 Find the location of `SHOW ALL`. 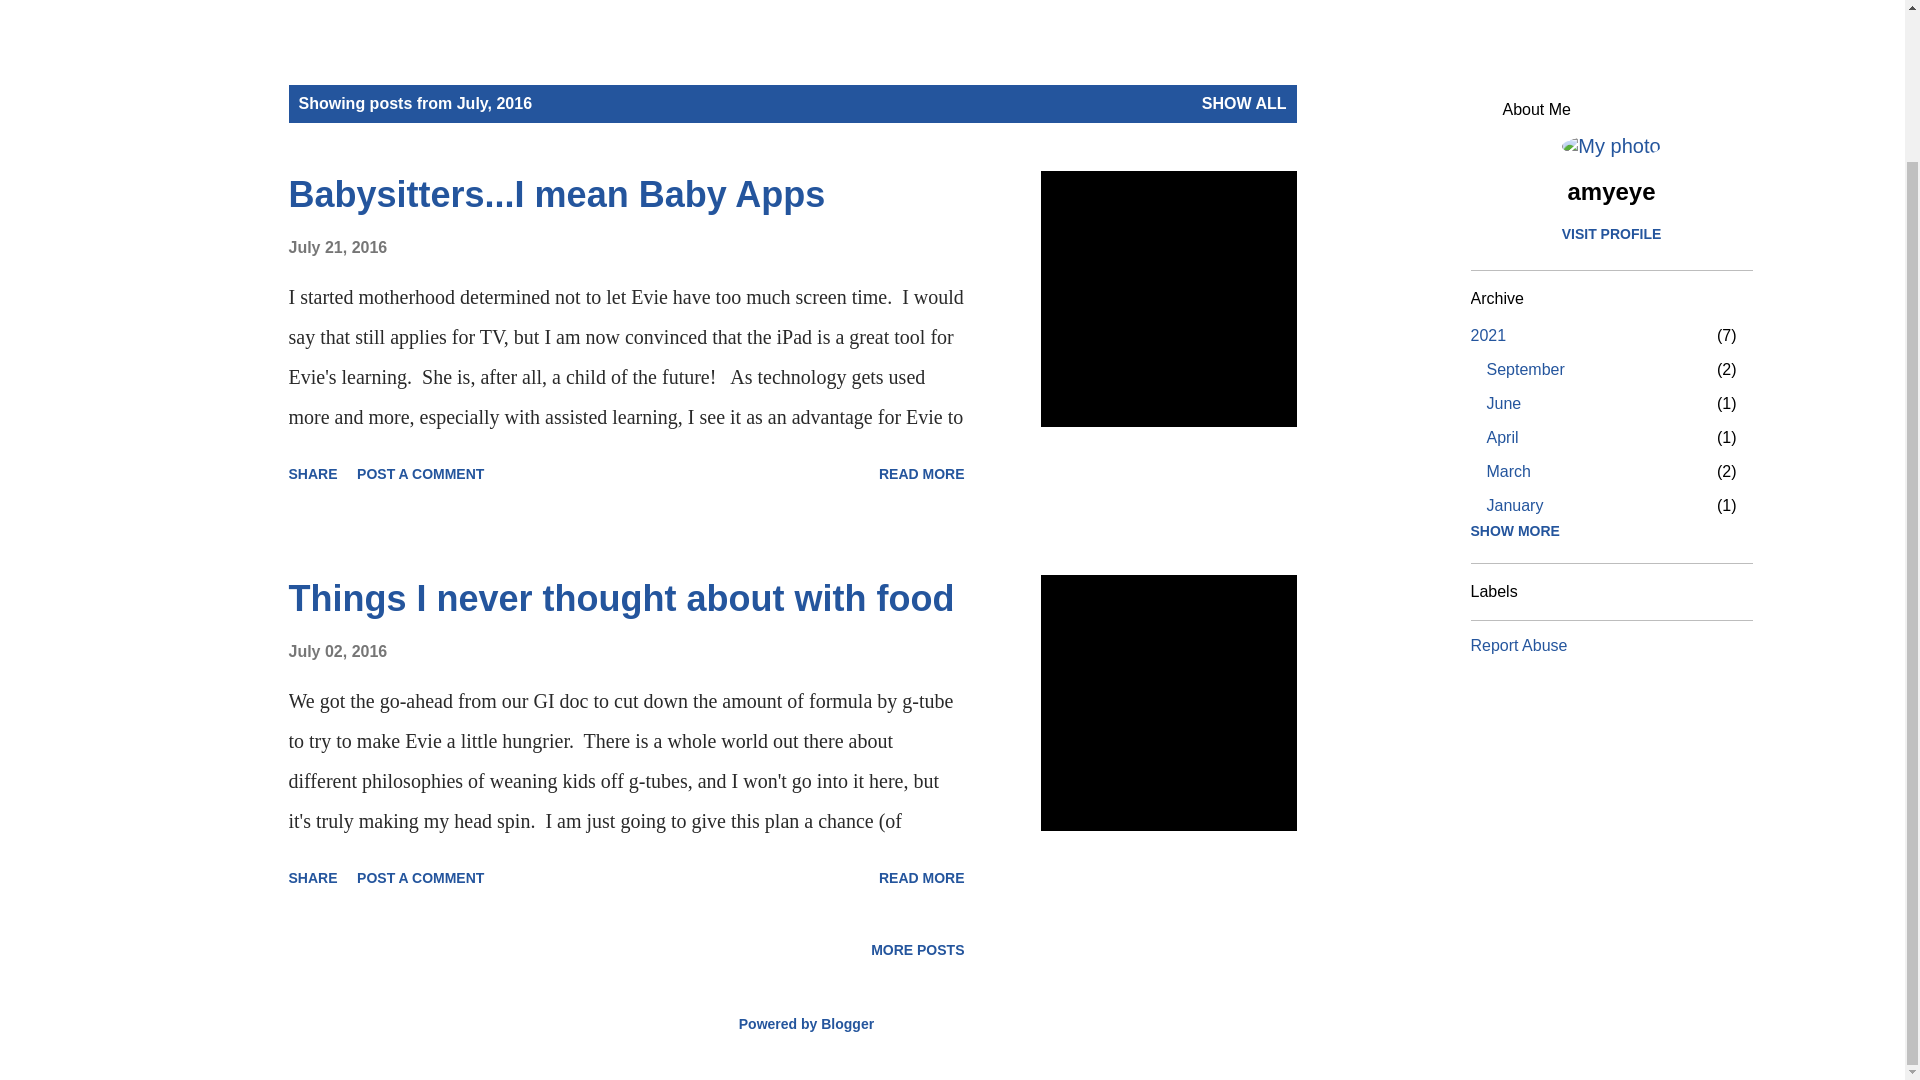

SHOW ALL is located at coordinates (312, 878).